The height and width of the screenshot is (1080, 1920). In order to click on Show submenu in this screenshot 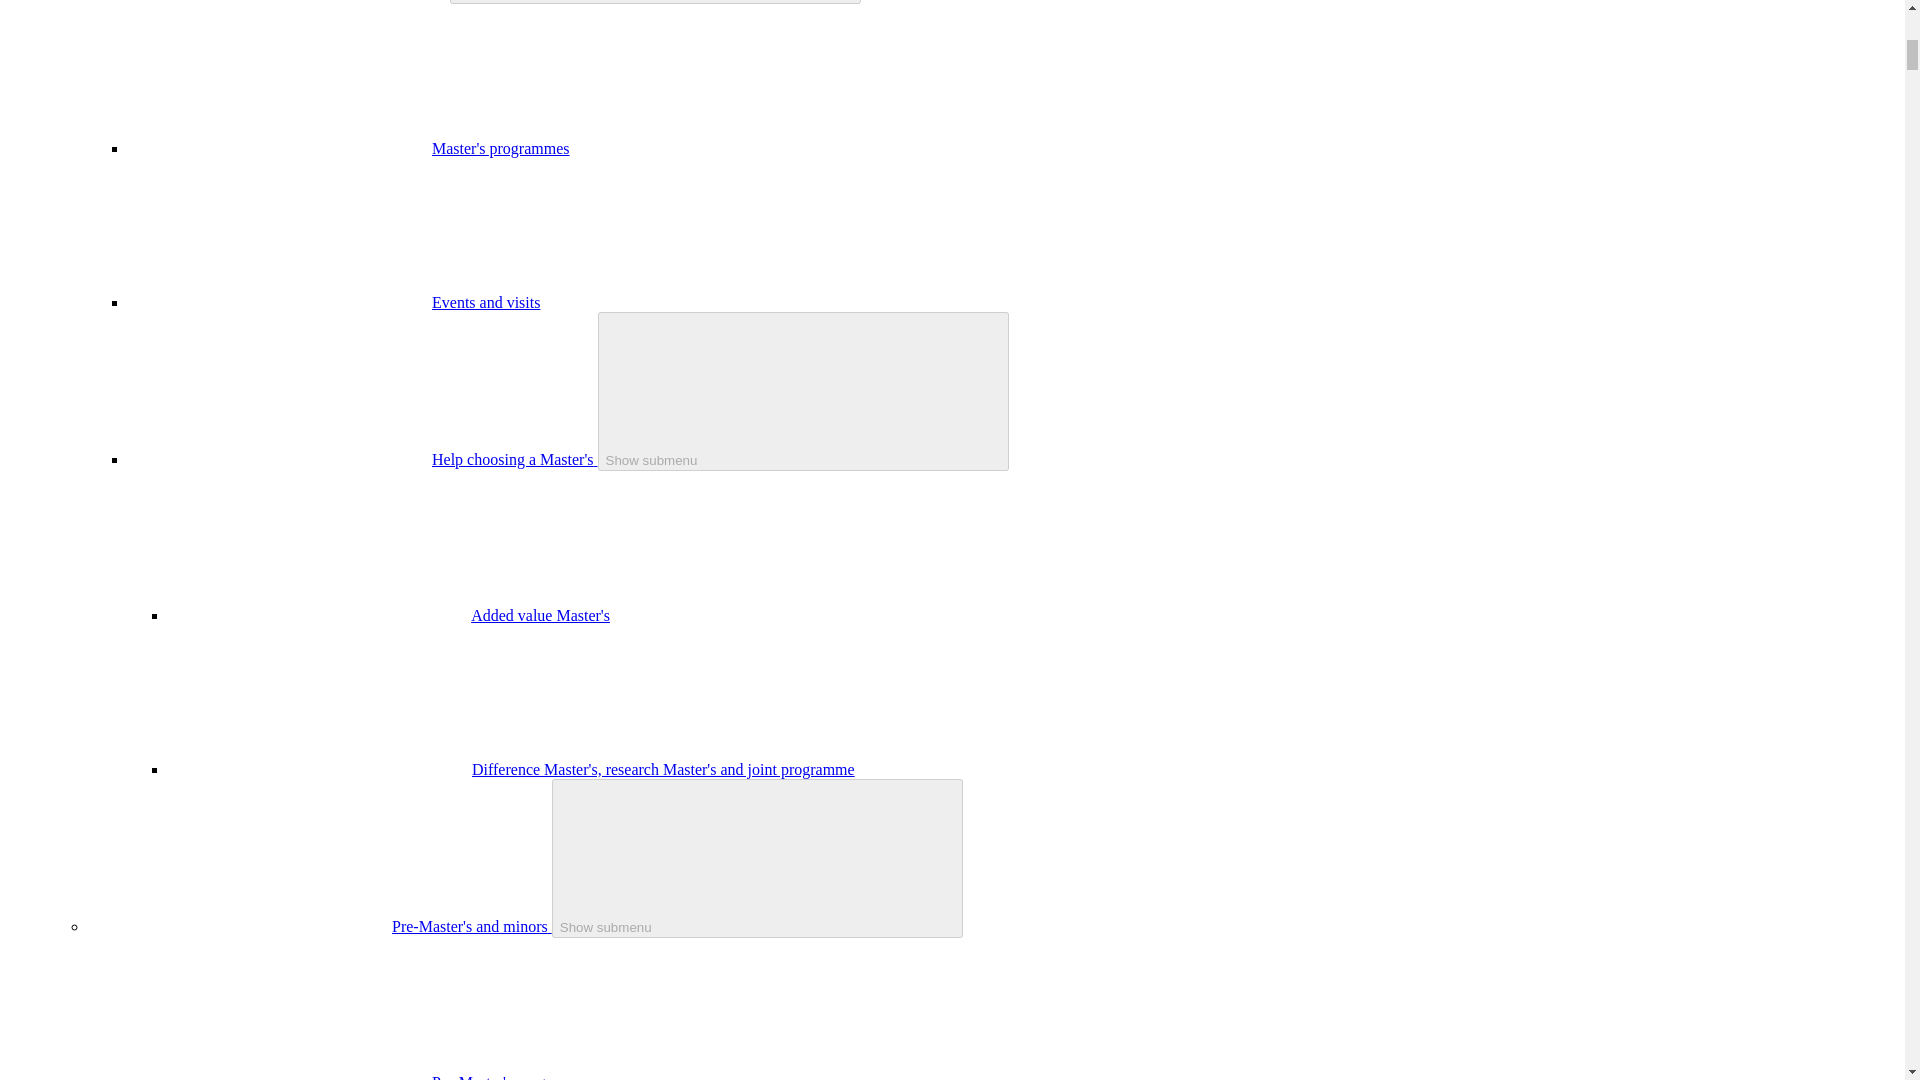, I will do `click(758, 858)`.